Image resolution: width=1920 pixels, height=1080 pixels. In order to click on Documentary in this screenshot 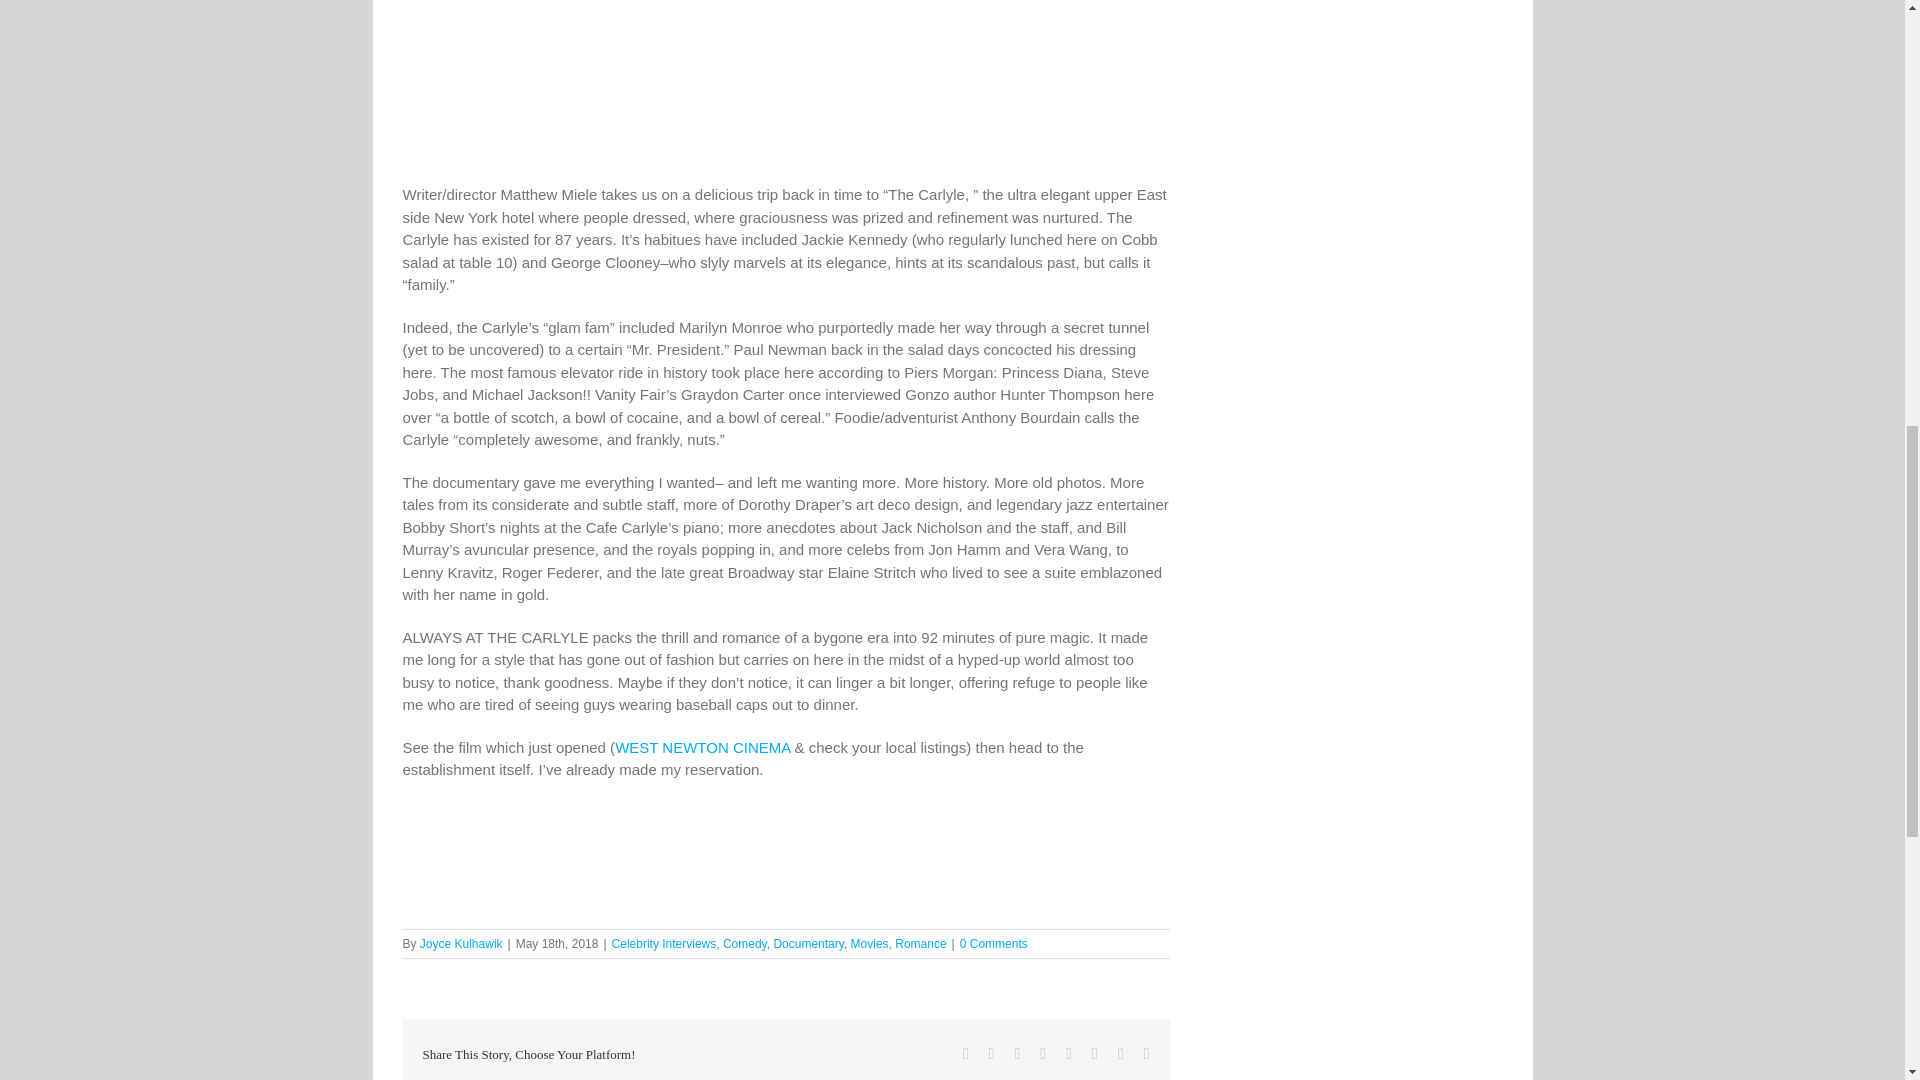, I will do `click(808, 944)`.